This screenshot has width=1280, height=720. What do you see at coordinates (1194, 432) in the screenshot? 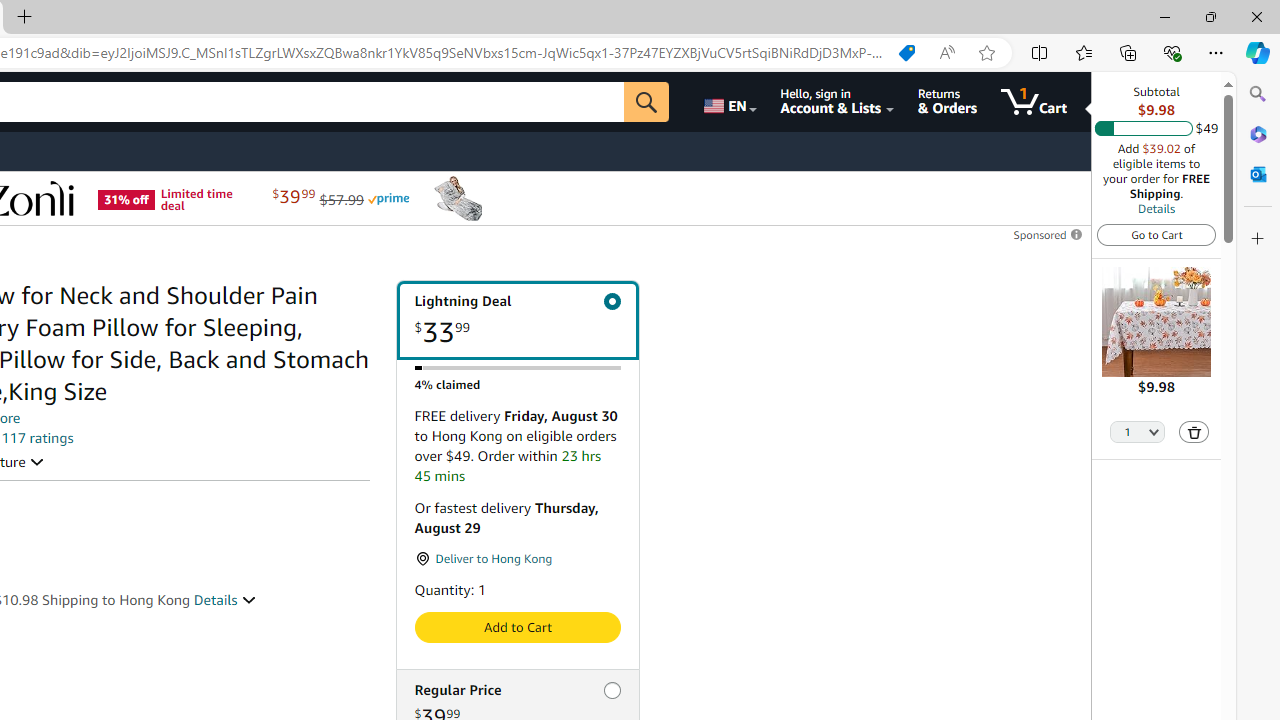
I see `Delete` at bounding box center [1194, 432].